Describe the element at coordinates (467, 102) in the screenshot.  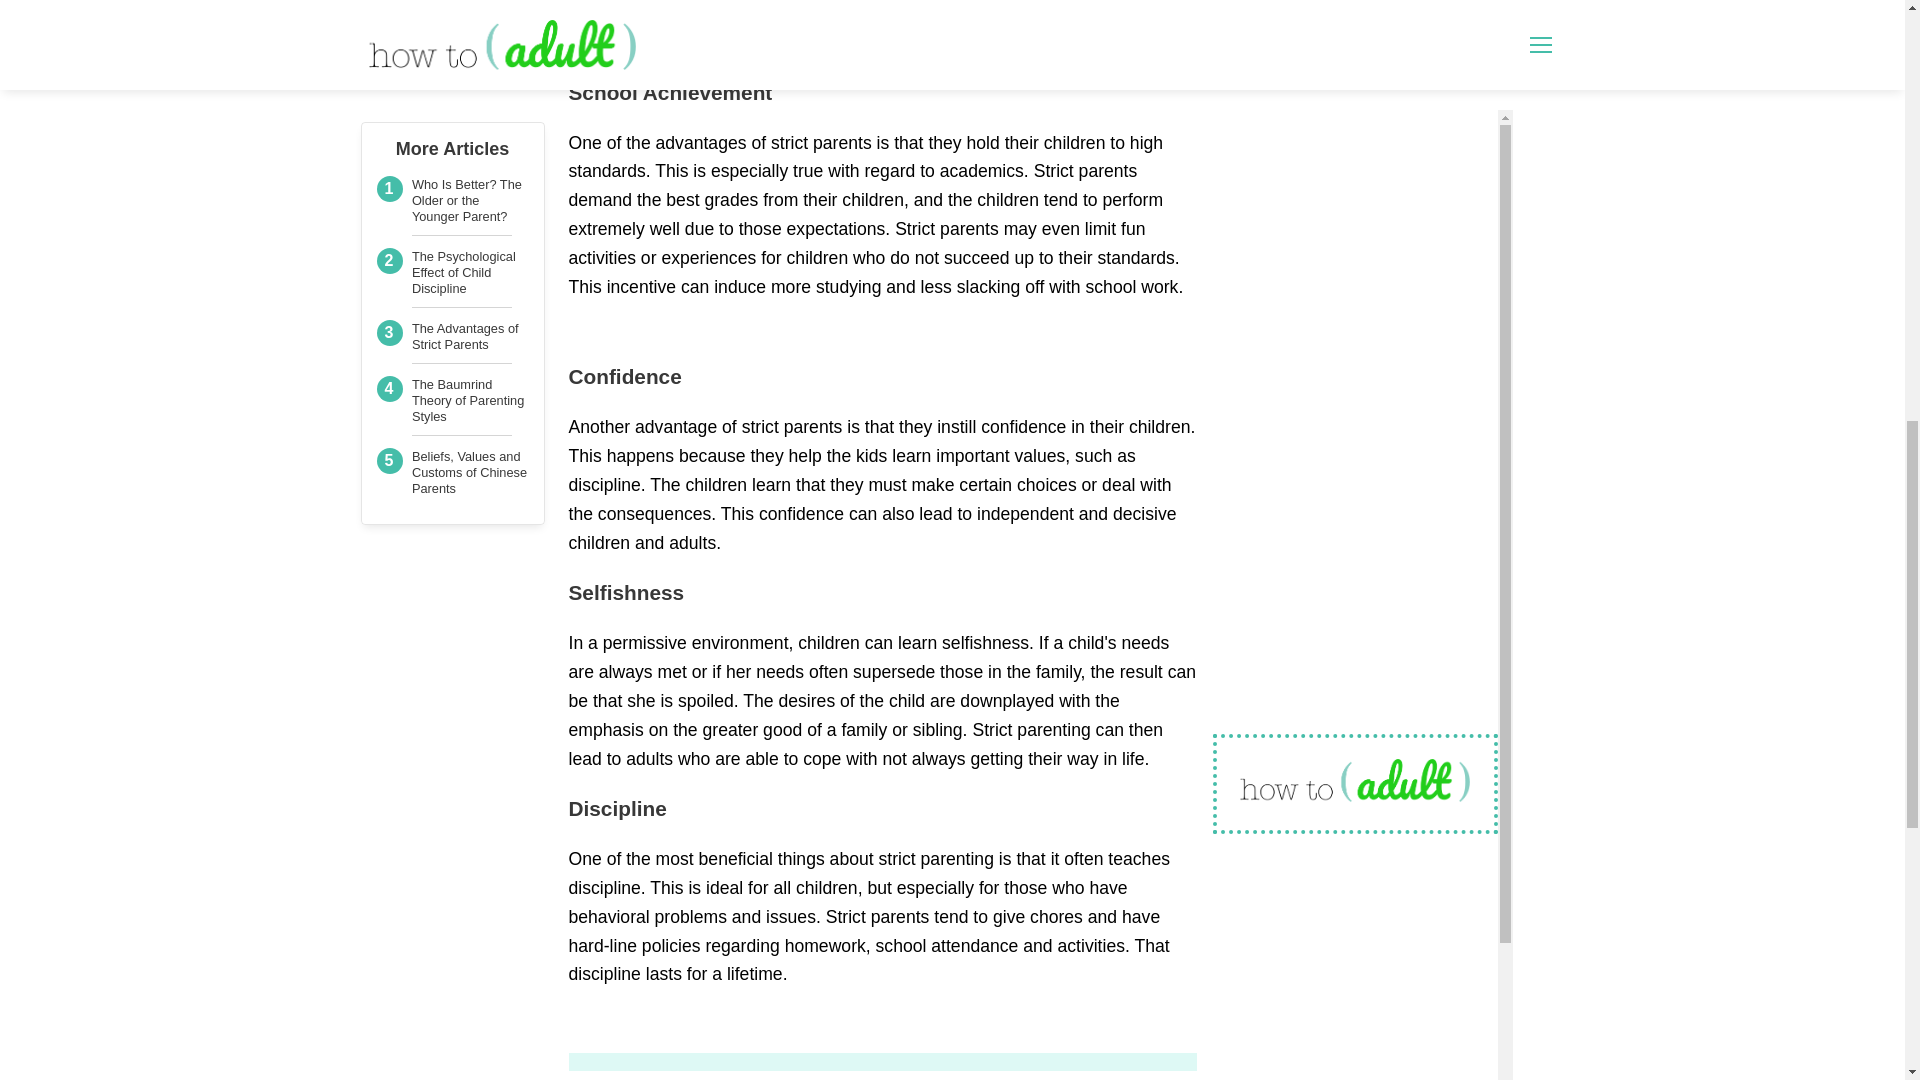
I see `Who Is Better? The Older or the Younger Parent?` at that location.